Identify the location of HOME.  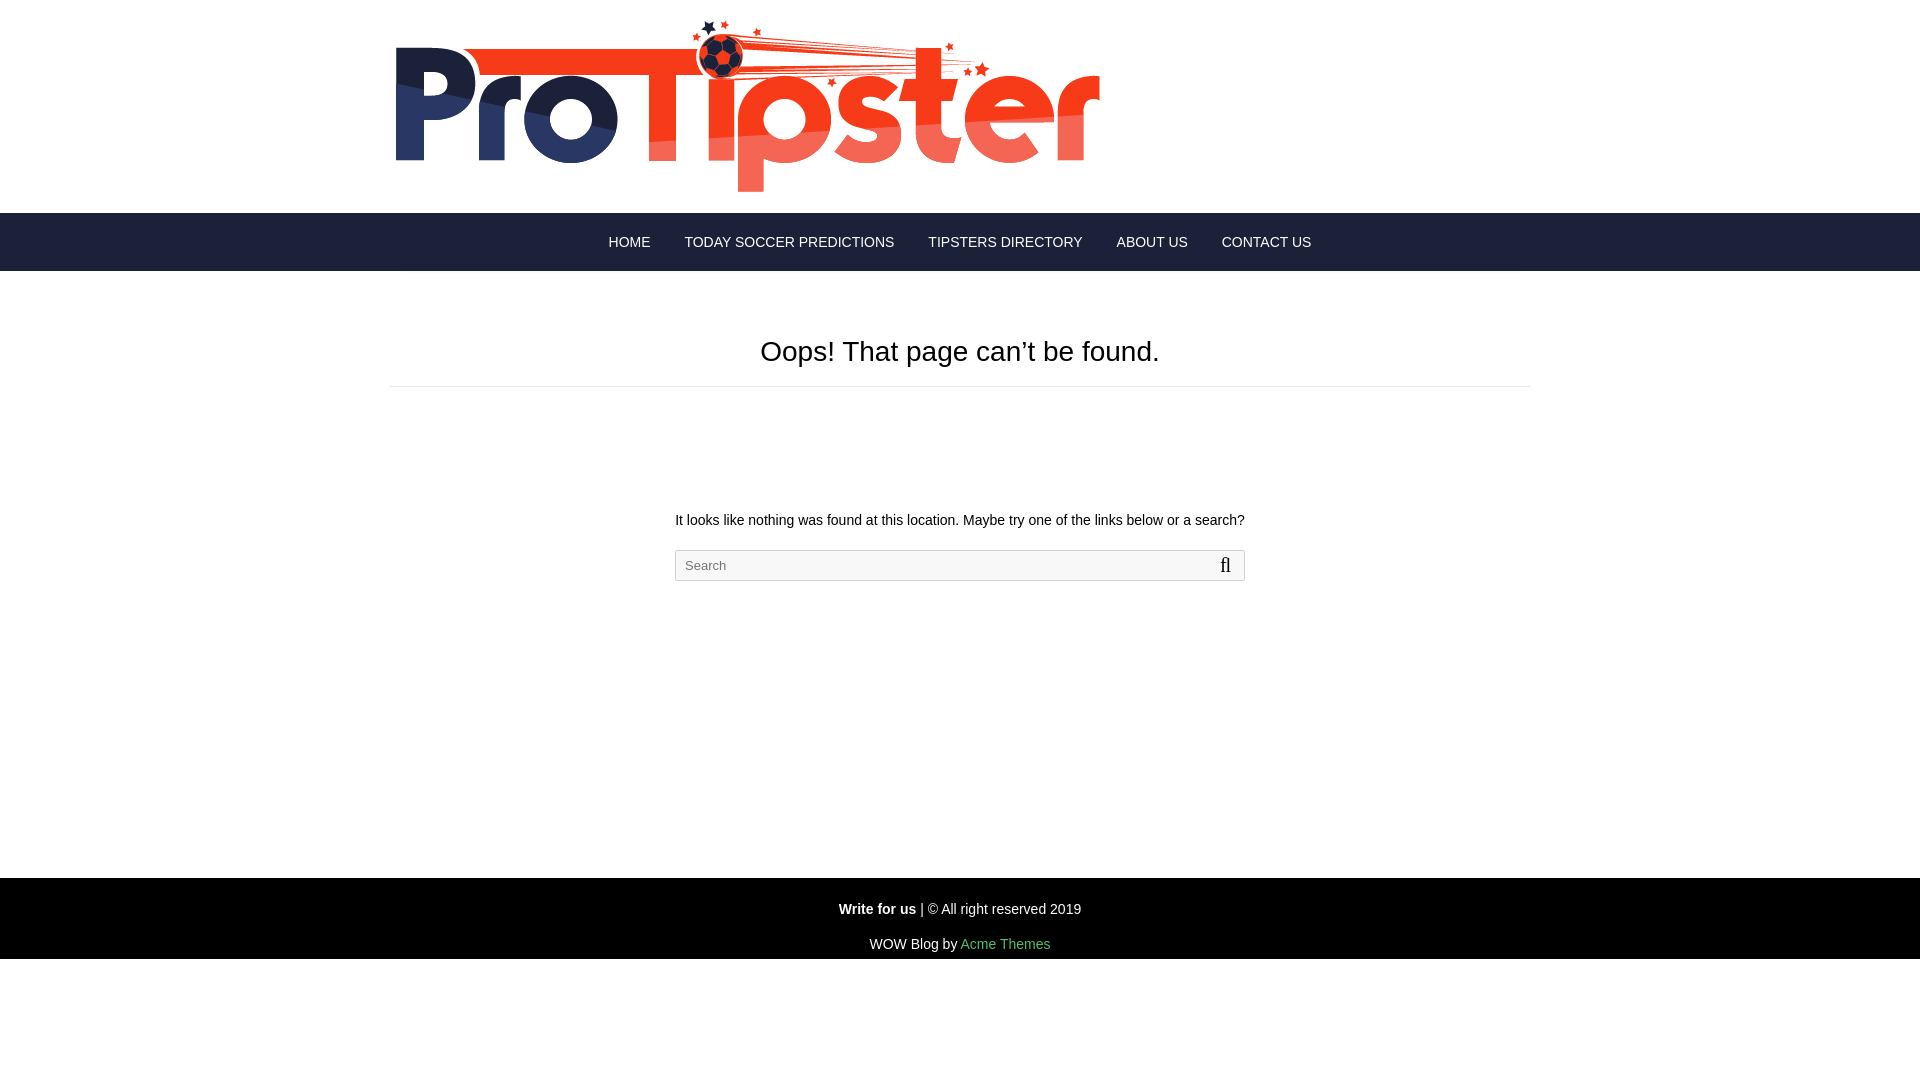
(630, 242).